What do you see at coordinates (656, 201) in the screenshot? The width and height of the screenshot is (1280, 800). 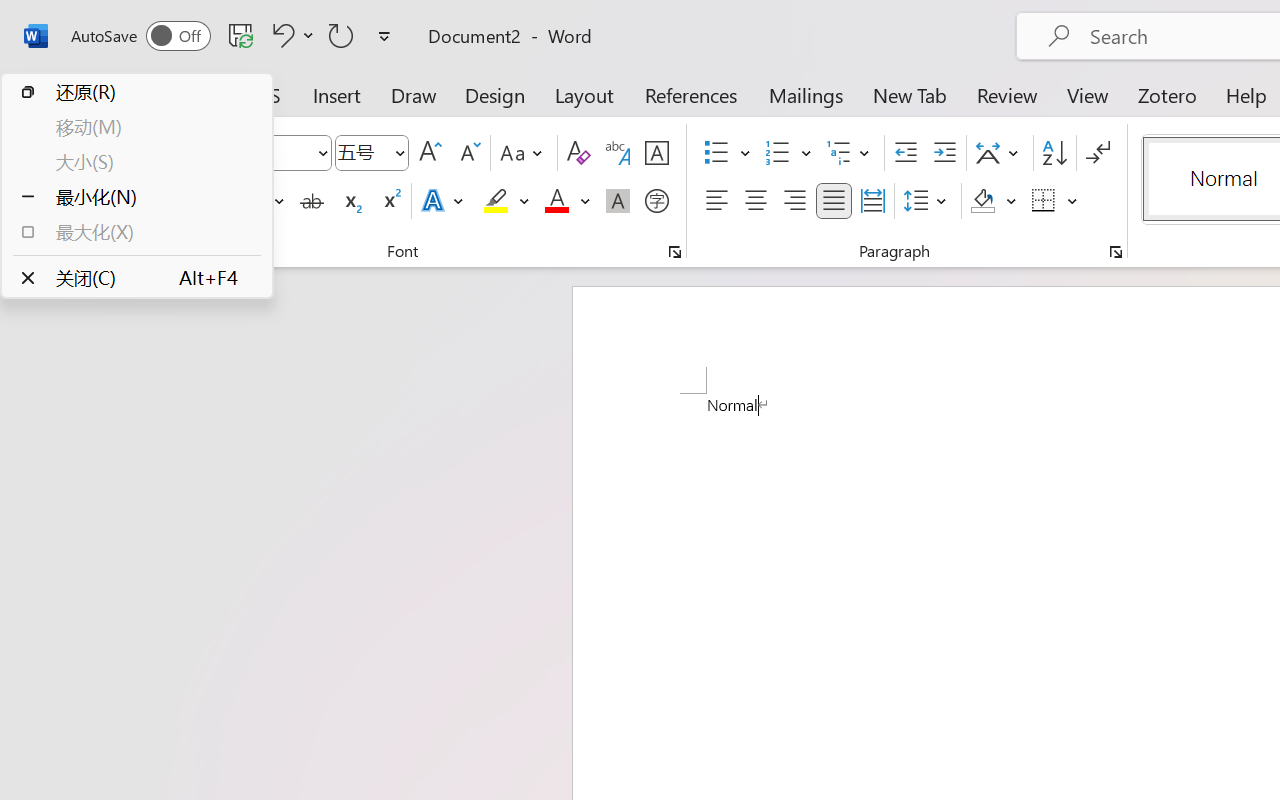 I see `Enclose Characters...` at bounding box center [656, 201].